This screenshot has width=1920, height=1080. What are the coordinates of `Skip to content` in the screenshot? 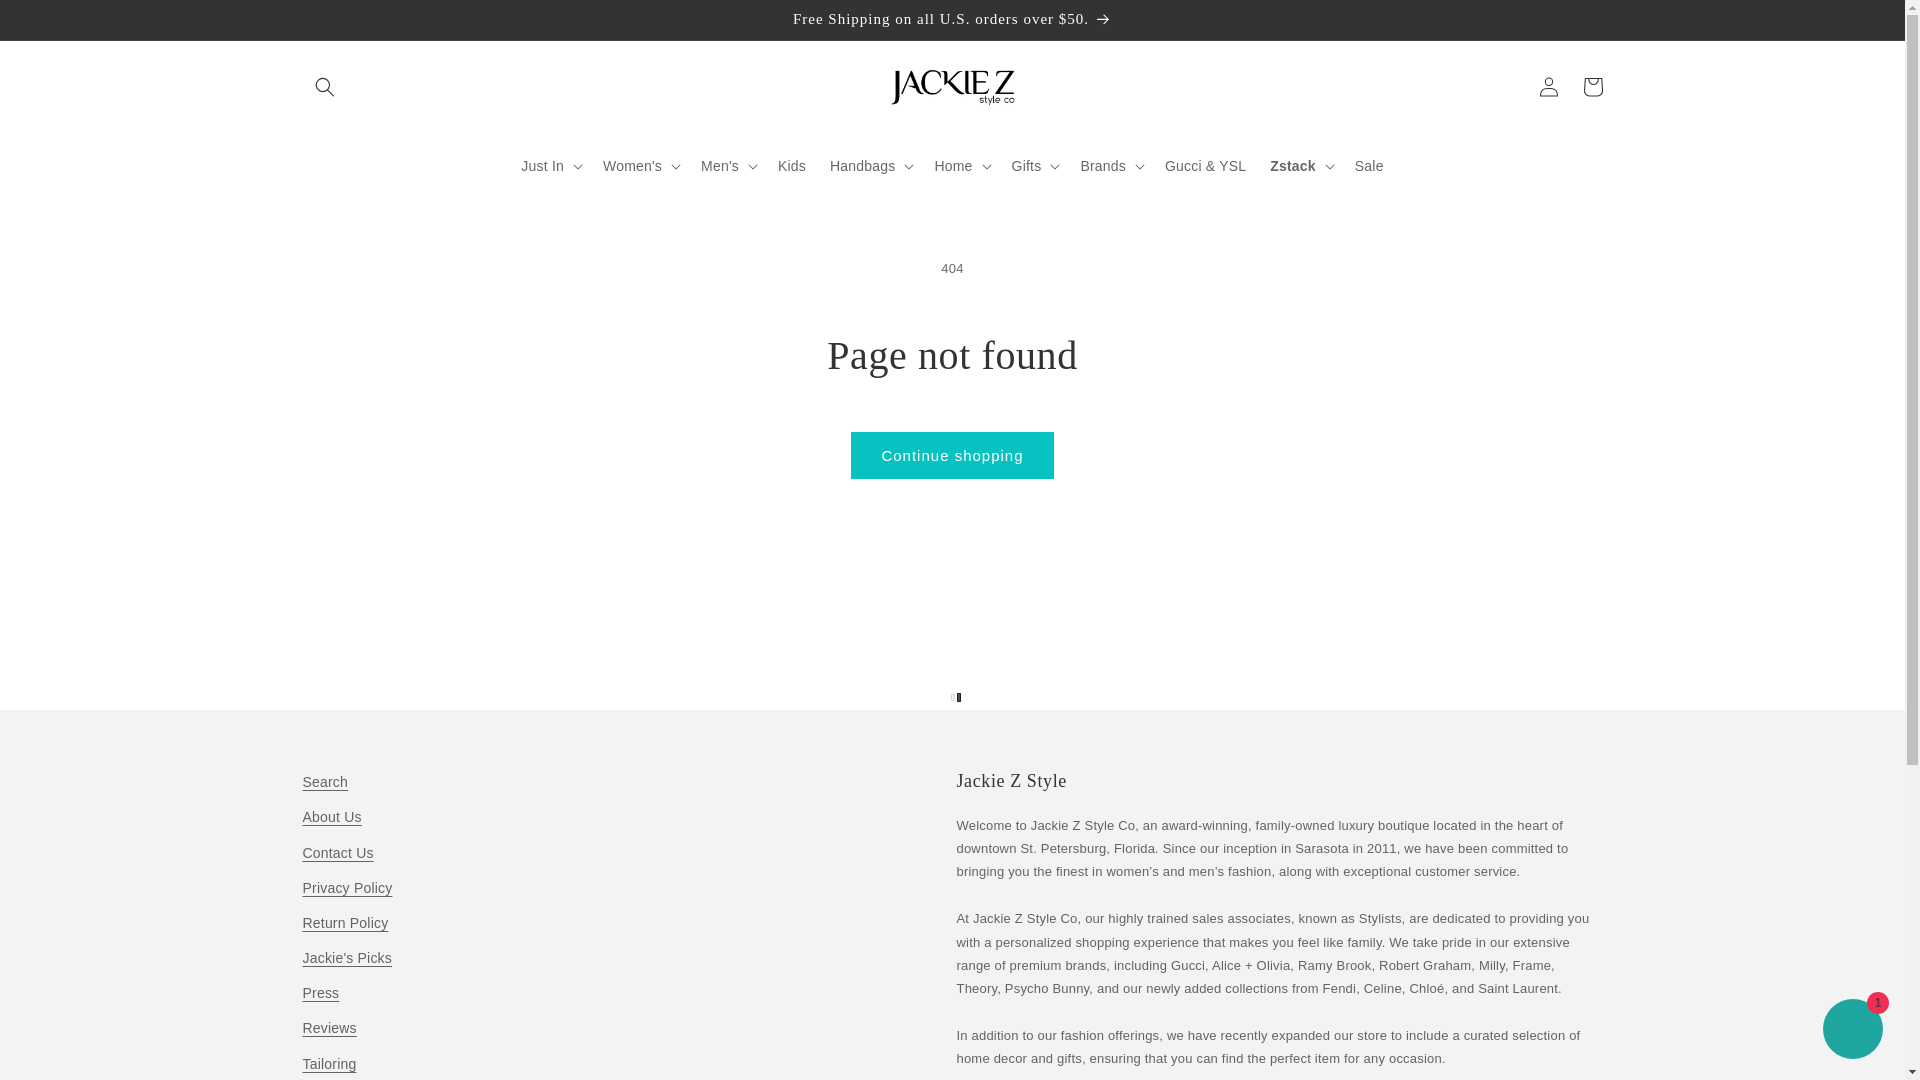 It's located at (60, 23).